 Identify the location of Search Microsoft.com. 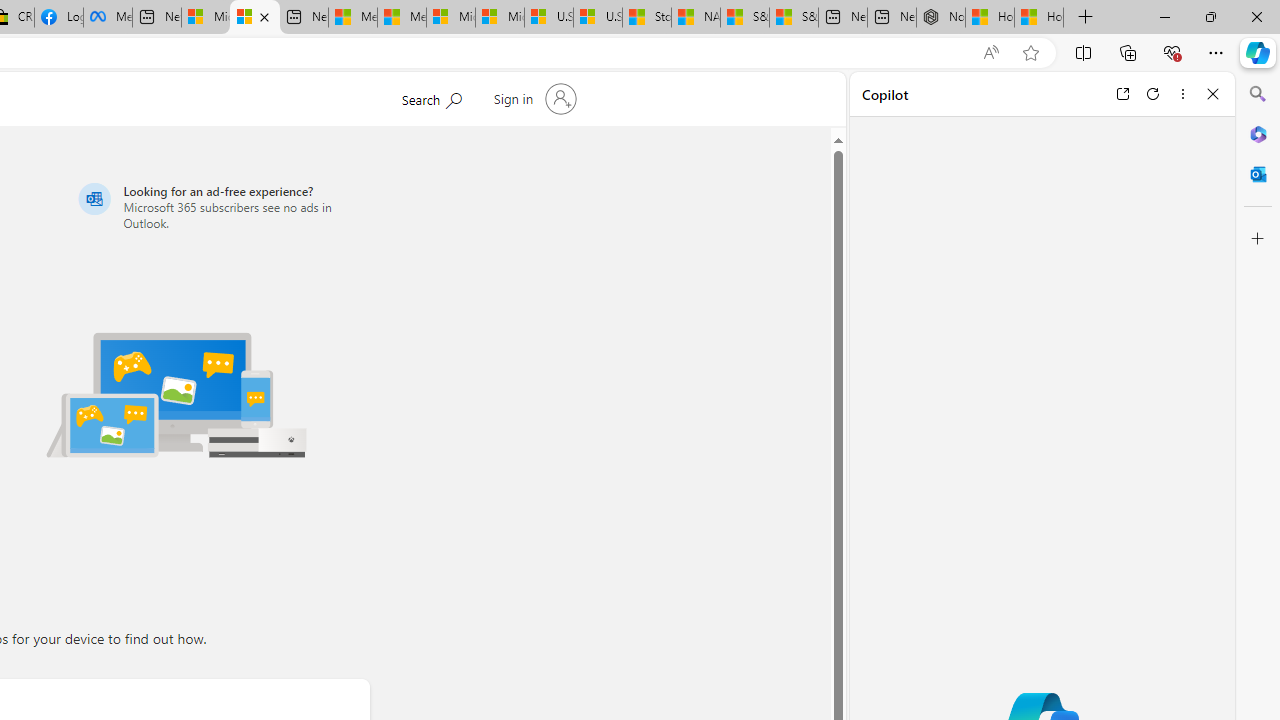
(431, 97).